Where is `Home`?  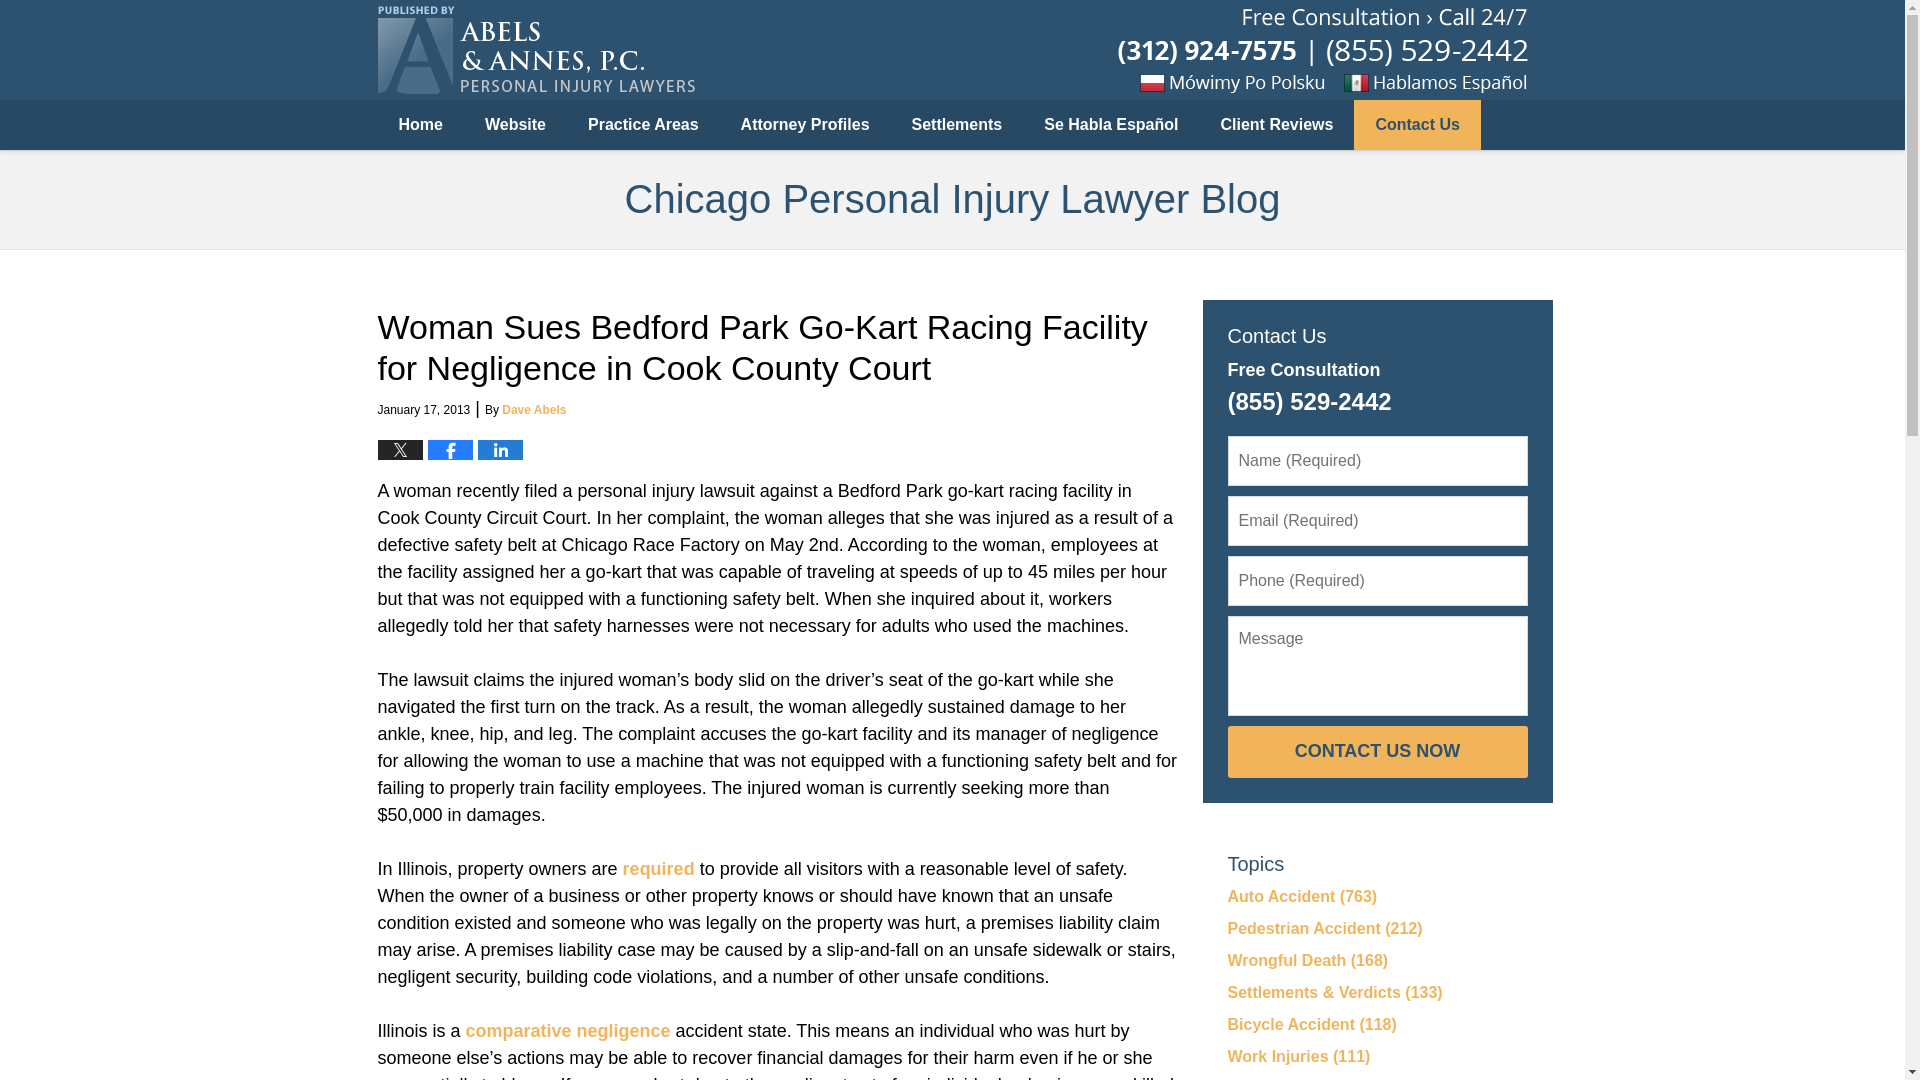
Home is located at coordinates (421, 125).